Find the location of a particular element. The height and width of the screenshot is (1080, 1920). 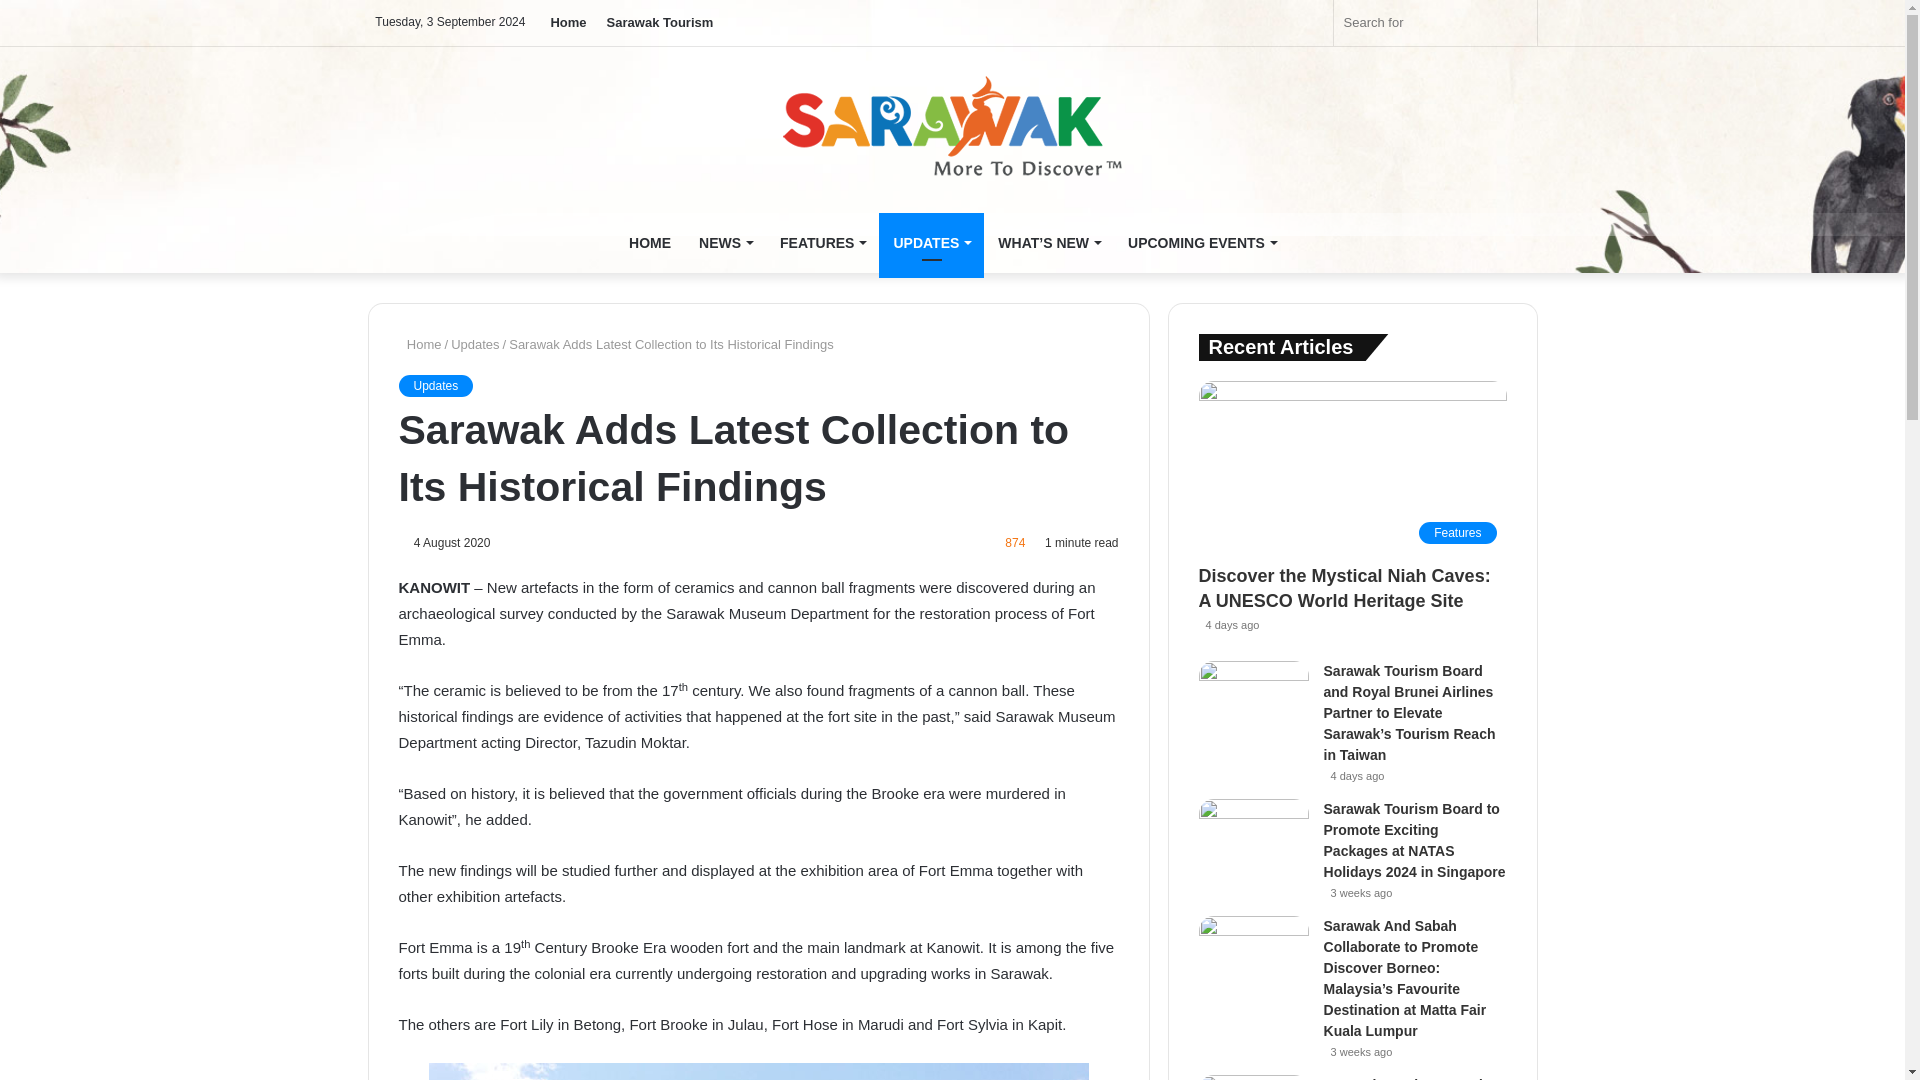

Home is located at coordinates (567, 23).